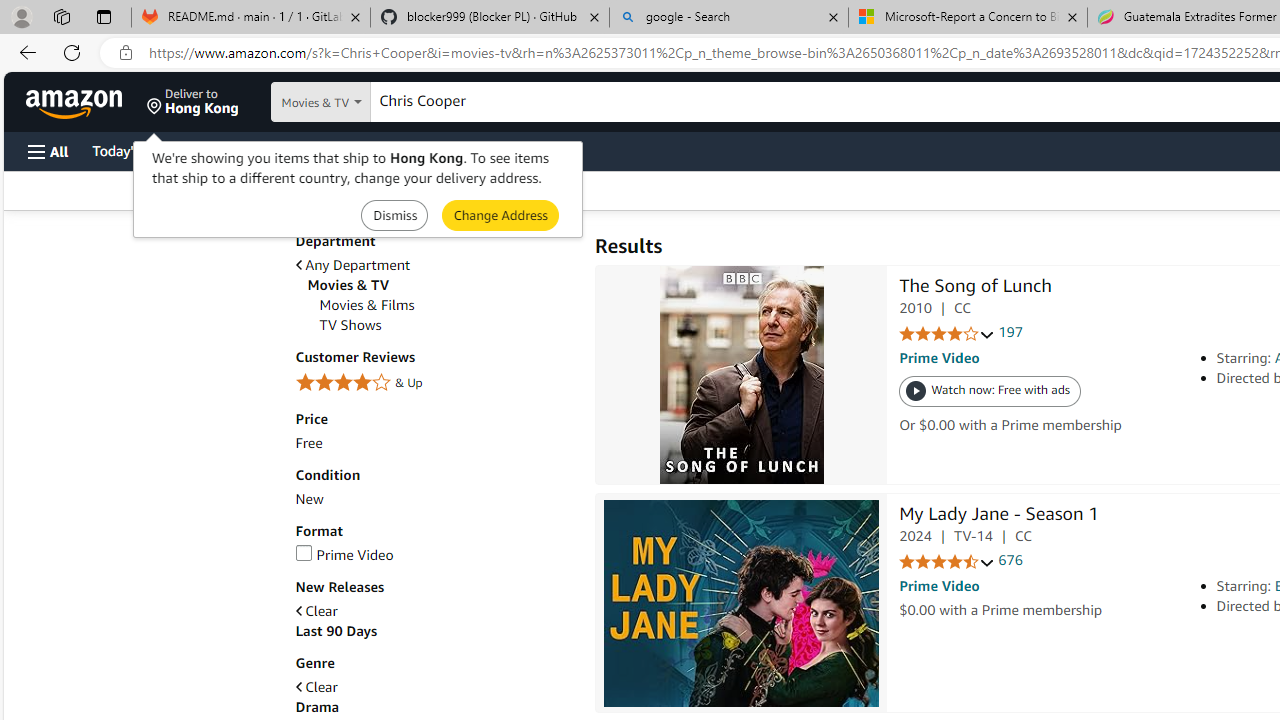  What do you see at coordinates (134, 150) in the screenshot?
I see `Today's Deals` at bounding box center [134, 150].